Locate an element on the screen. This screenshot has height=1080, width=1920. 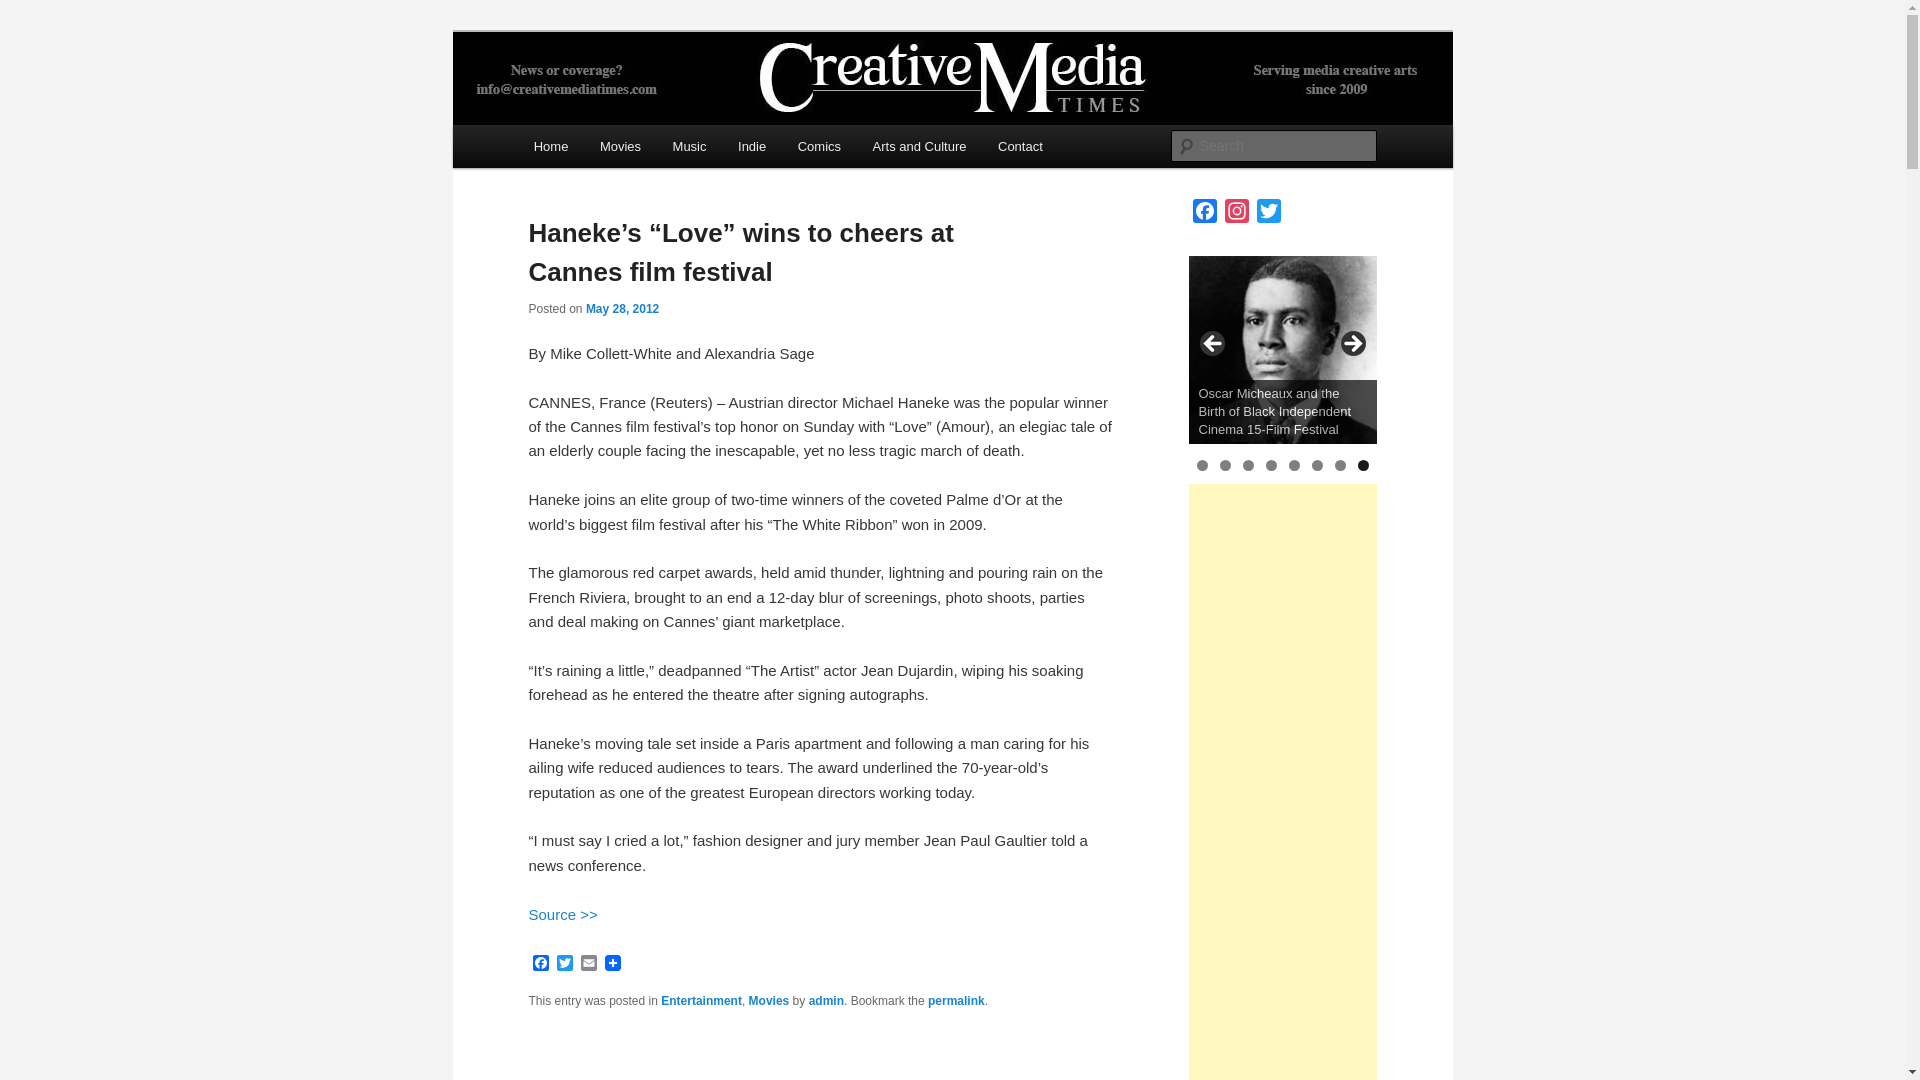
5 is located at coordinates (1294, 465).